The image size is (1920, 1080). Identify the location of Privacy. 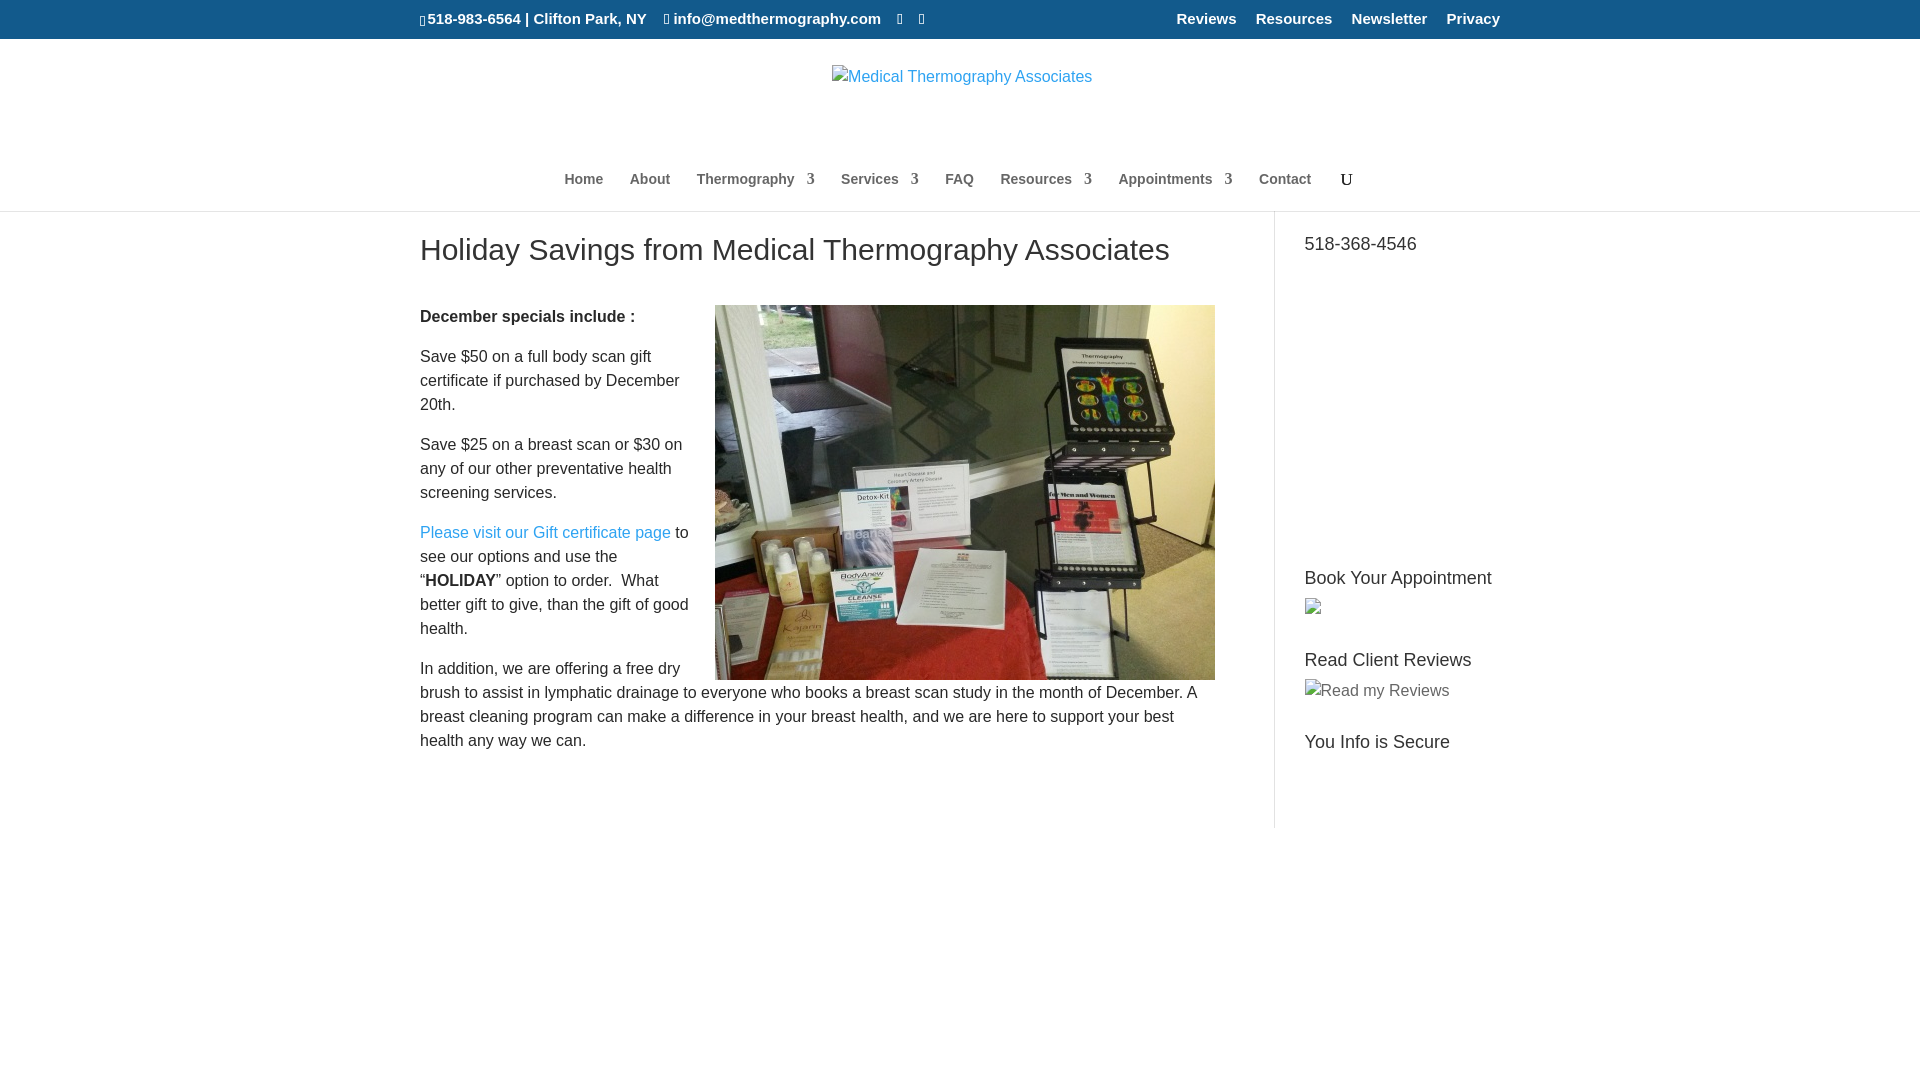
(1473, 23).